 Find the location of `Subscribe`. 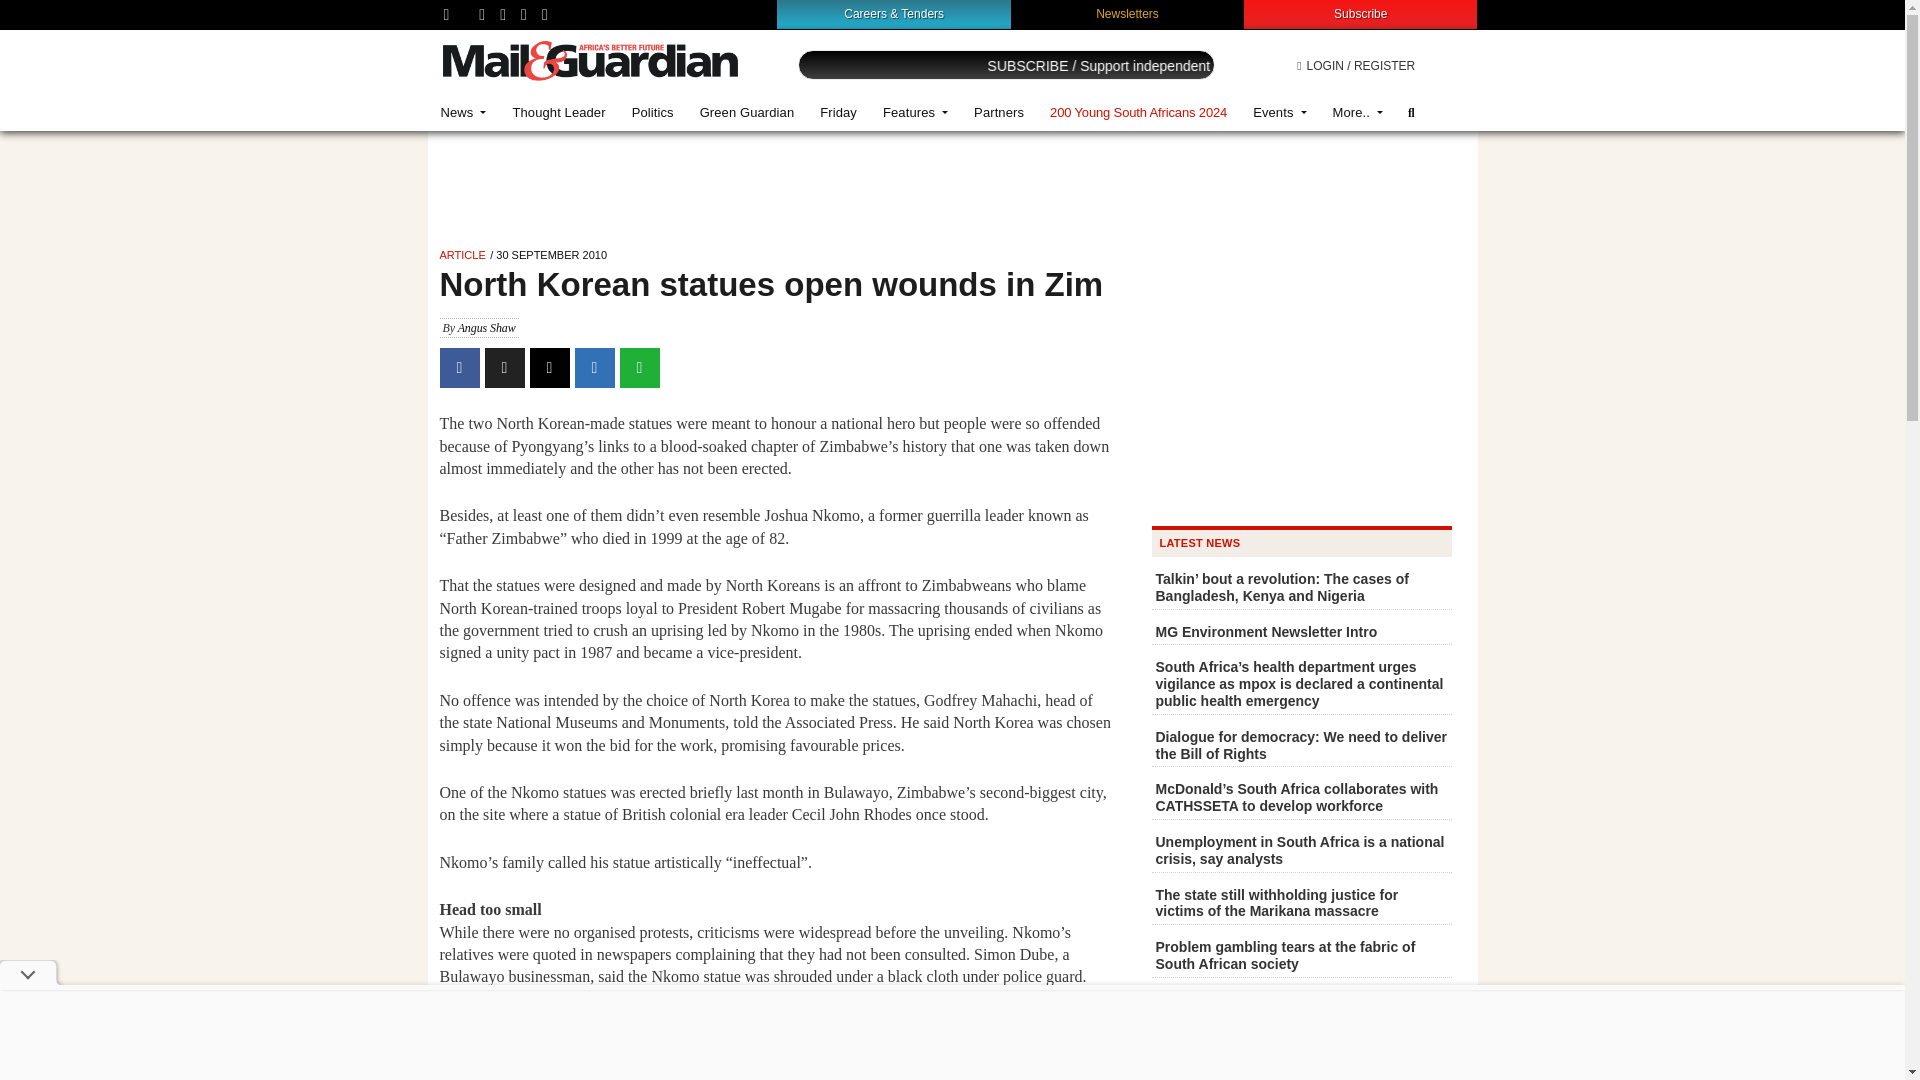

Subscribe is located at coordinates (1360, 13).